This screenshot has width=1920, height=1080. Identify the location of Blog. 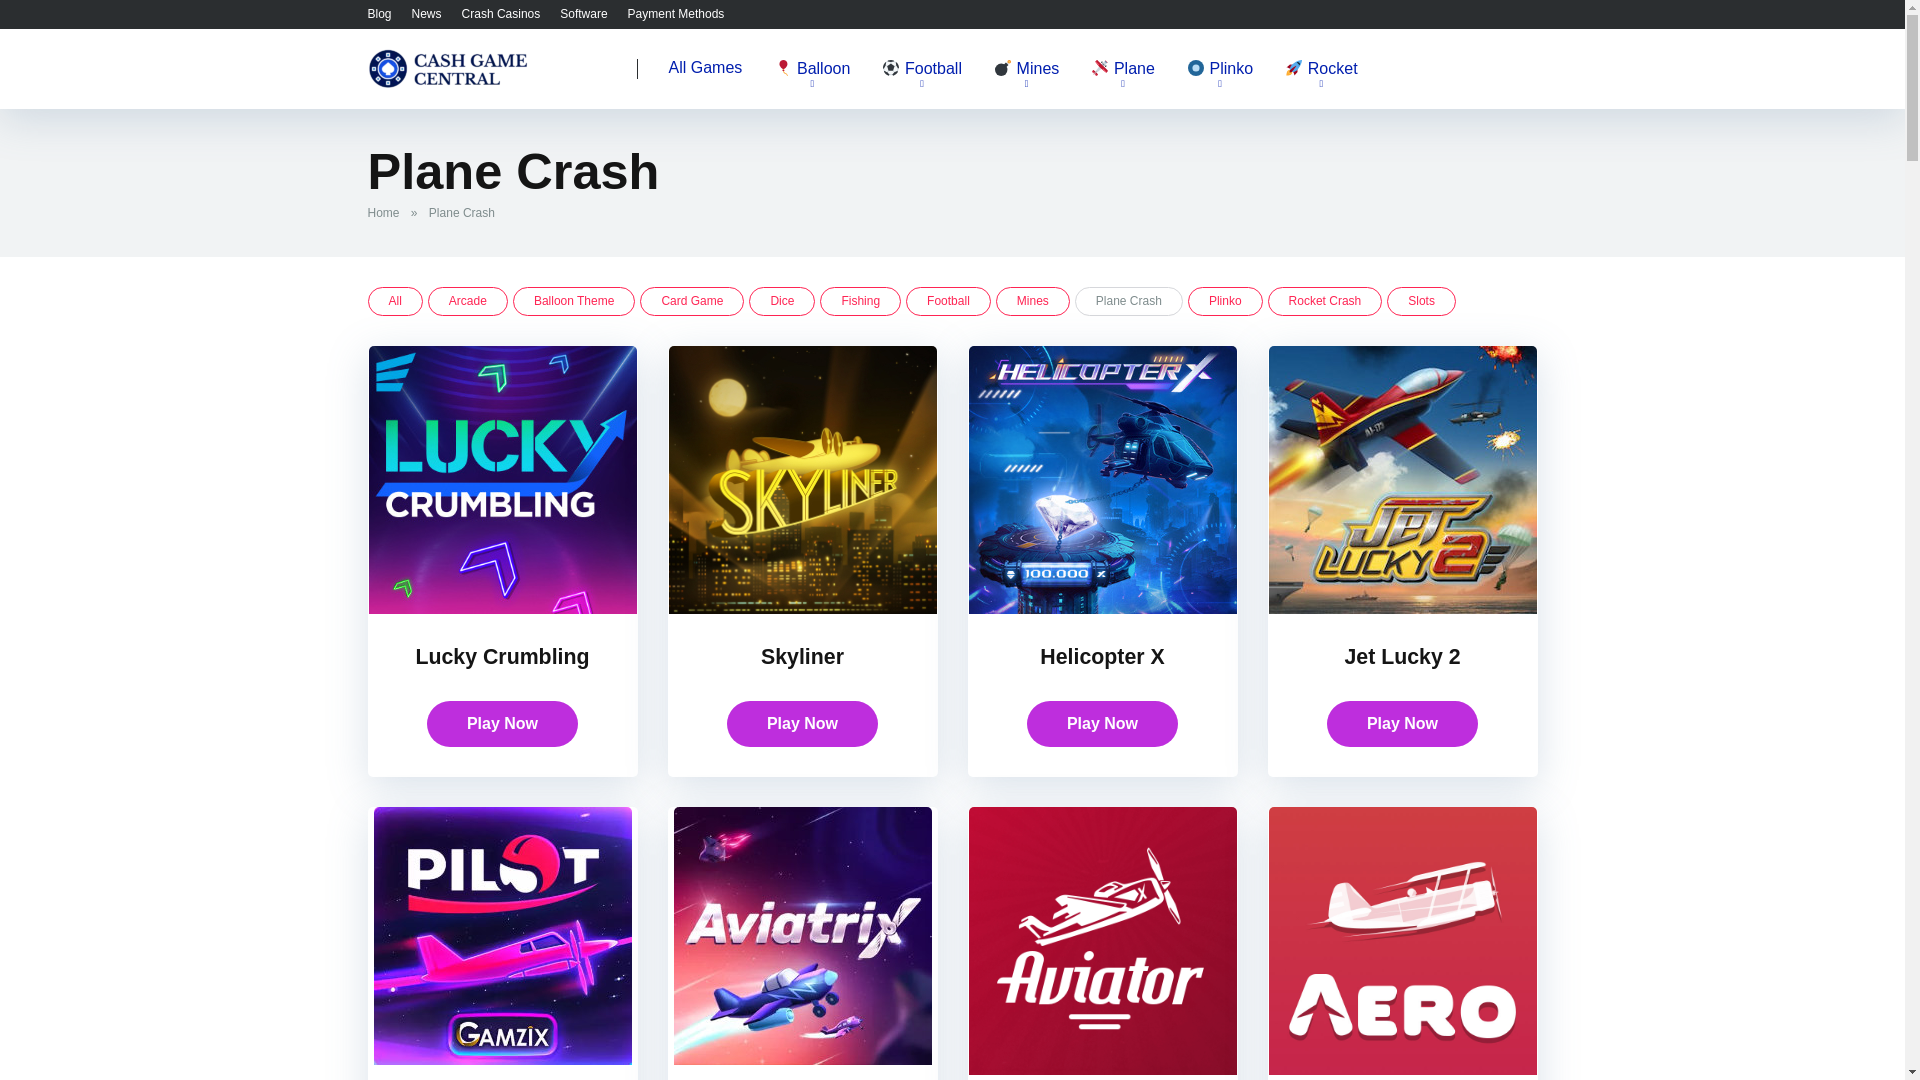
(380, 13).